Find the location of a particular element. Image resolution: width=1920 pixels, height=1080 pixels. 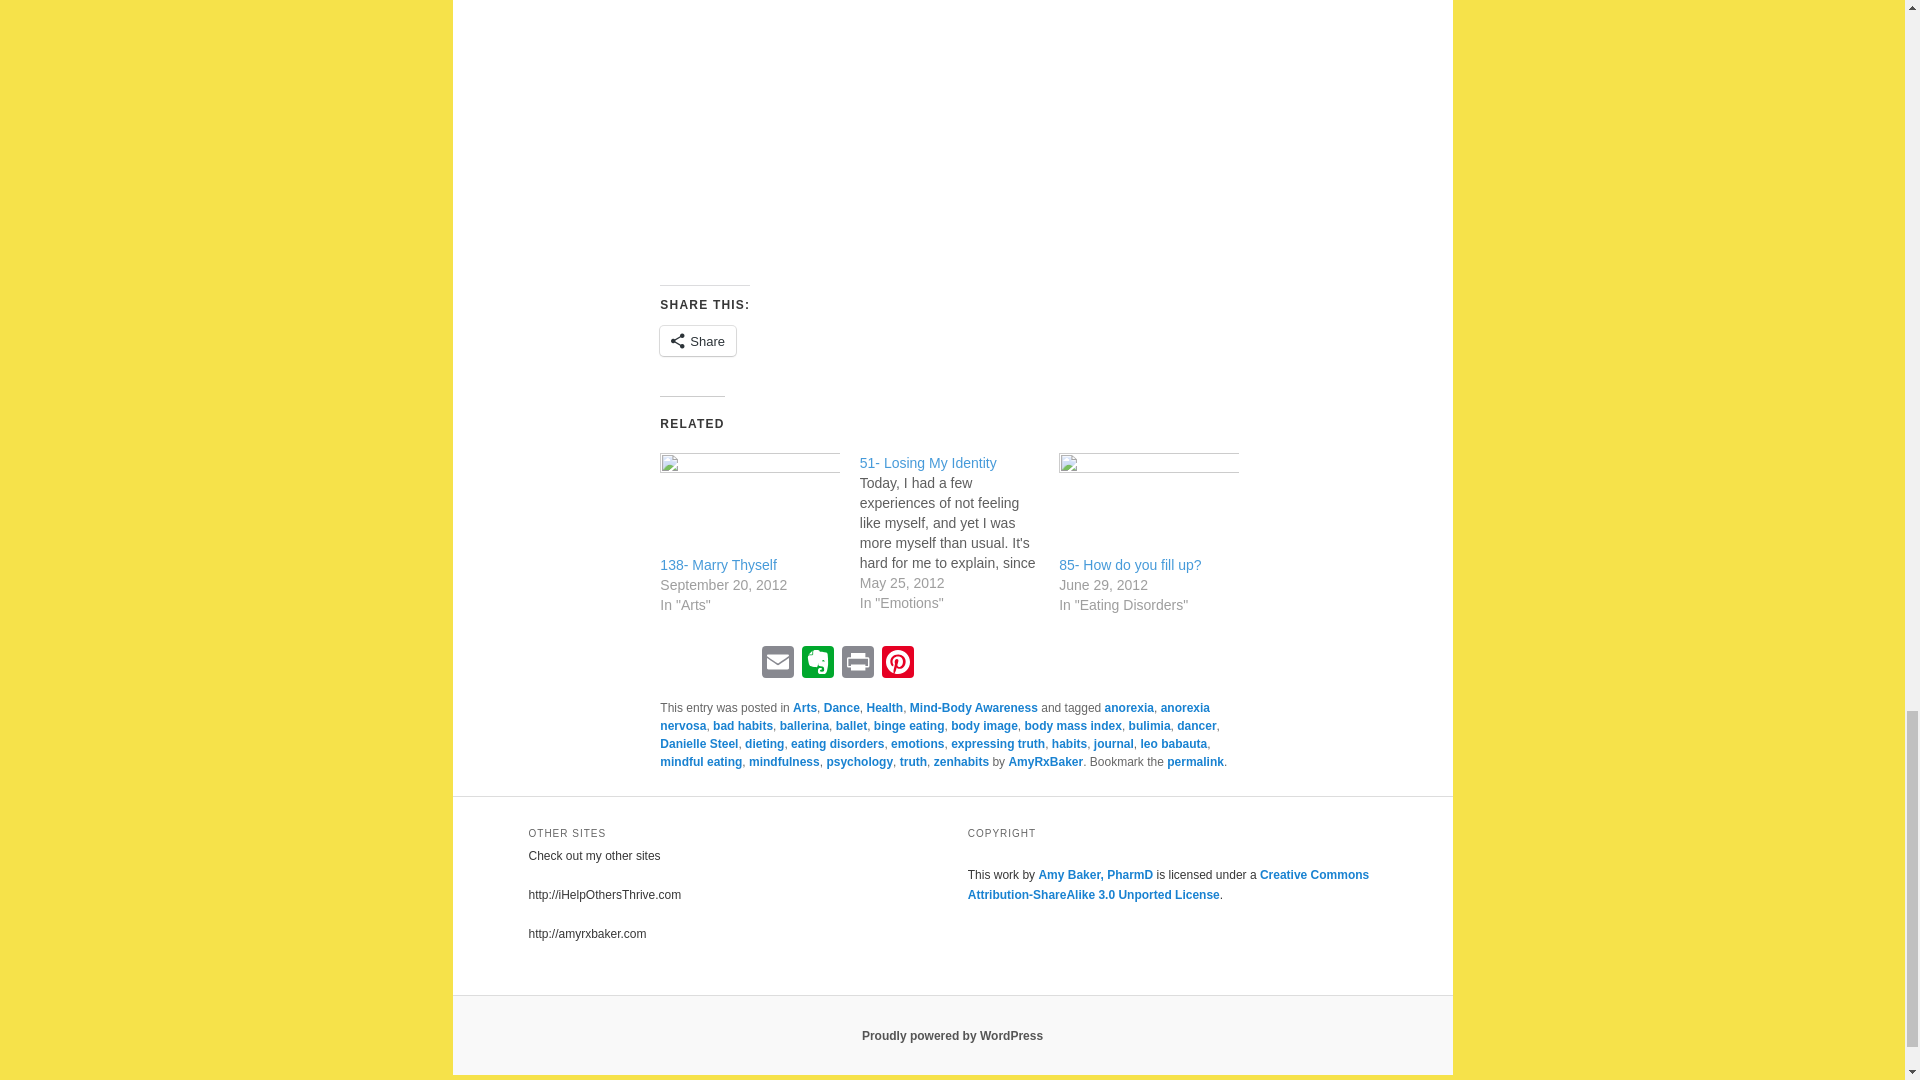

51- Losing My Identity is located at coordinates (960, 532).